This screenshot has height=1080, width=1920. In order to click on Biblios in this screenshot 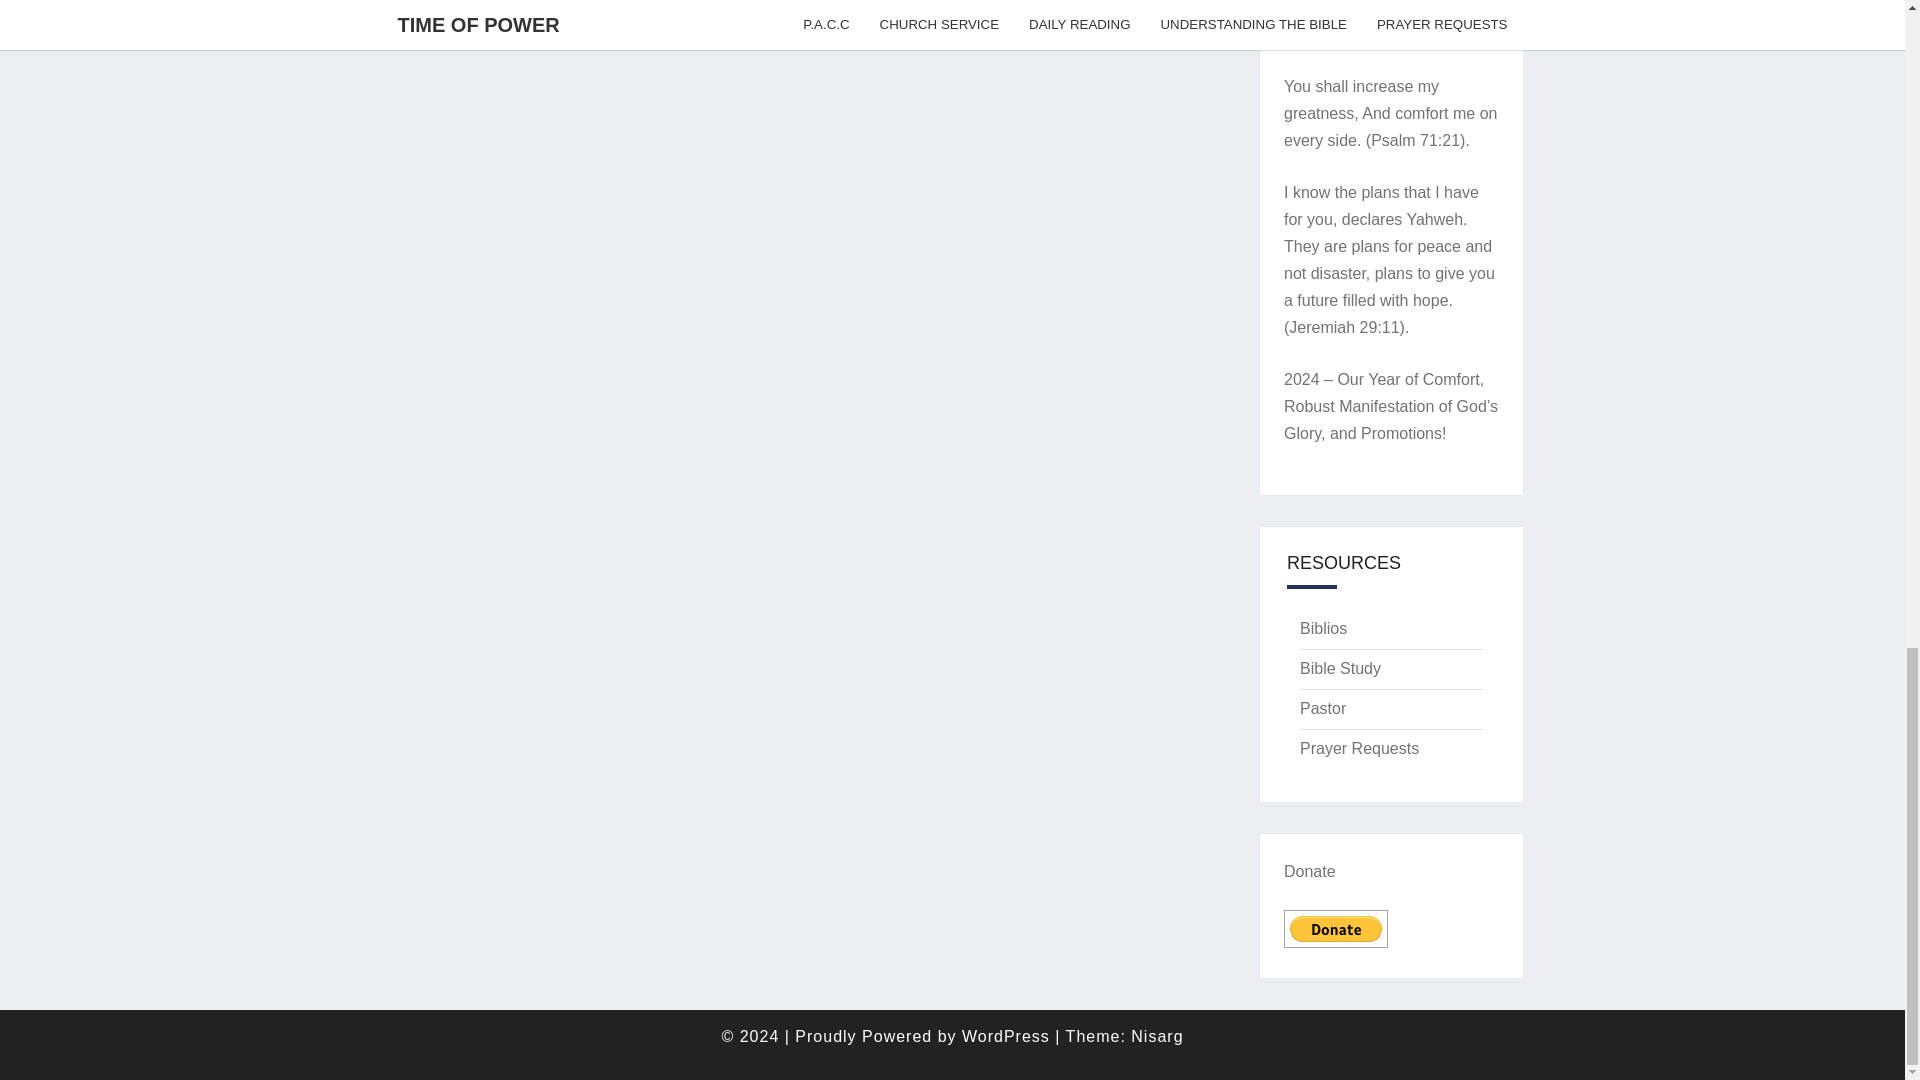, I will do `click(1323, 628)`.